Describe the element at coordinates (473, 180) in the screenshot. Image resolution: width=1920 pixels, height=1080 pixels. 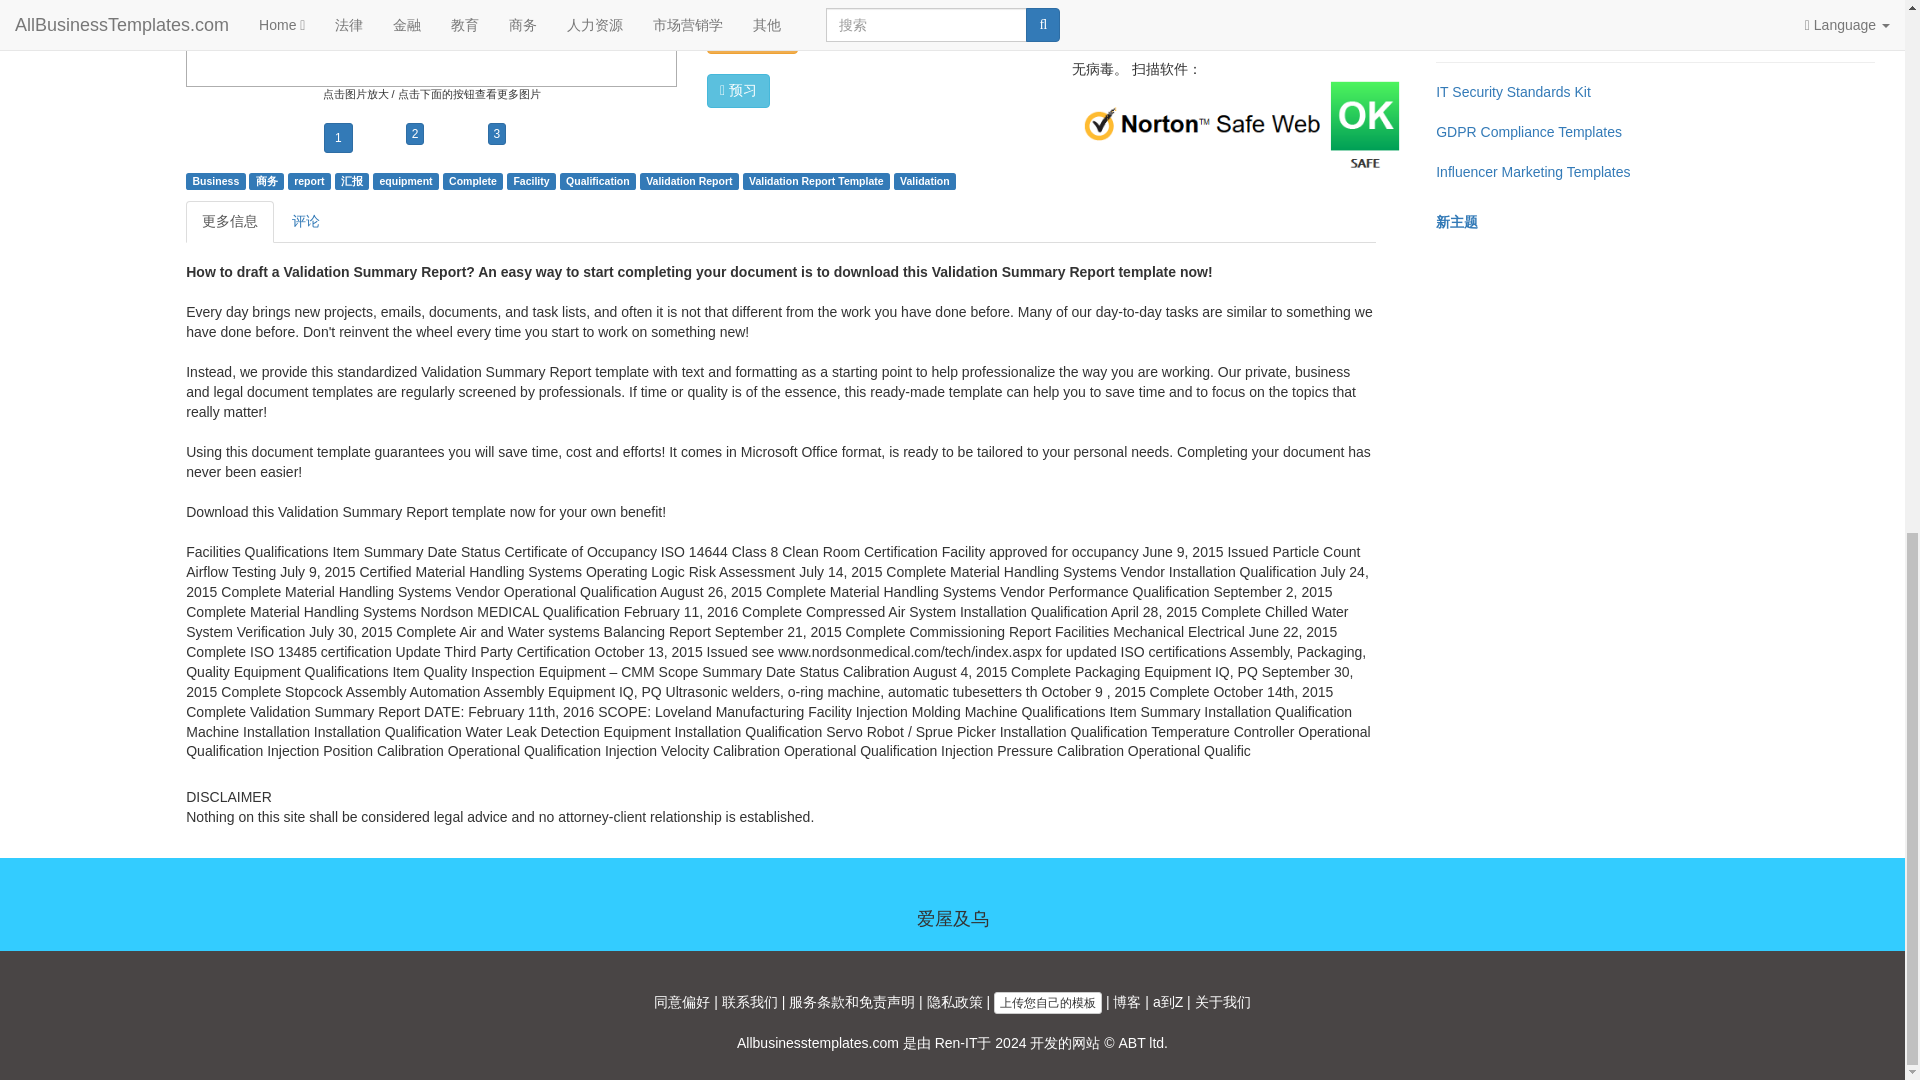
I see `Complete` at that location.